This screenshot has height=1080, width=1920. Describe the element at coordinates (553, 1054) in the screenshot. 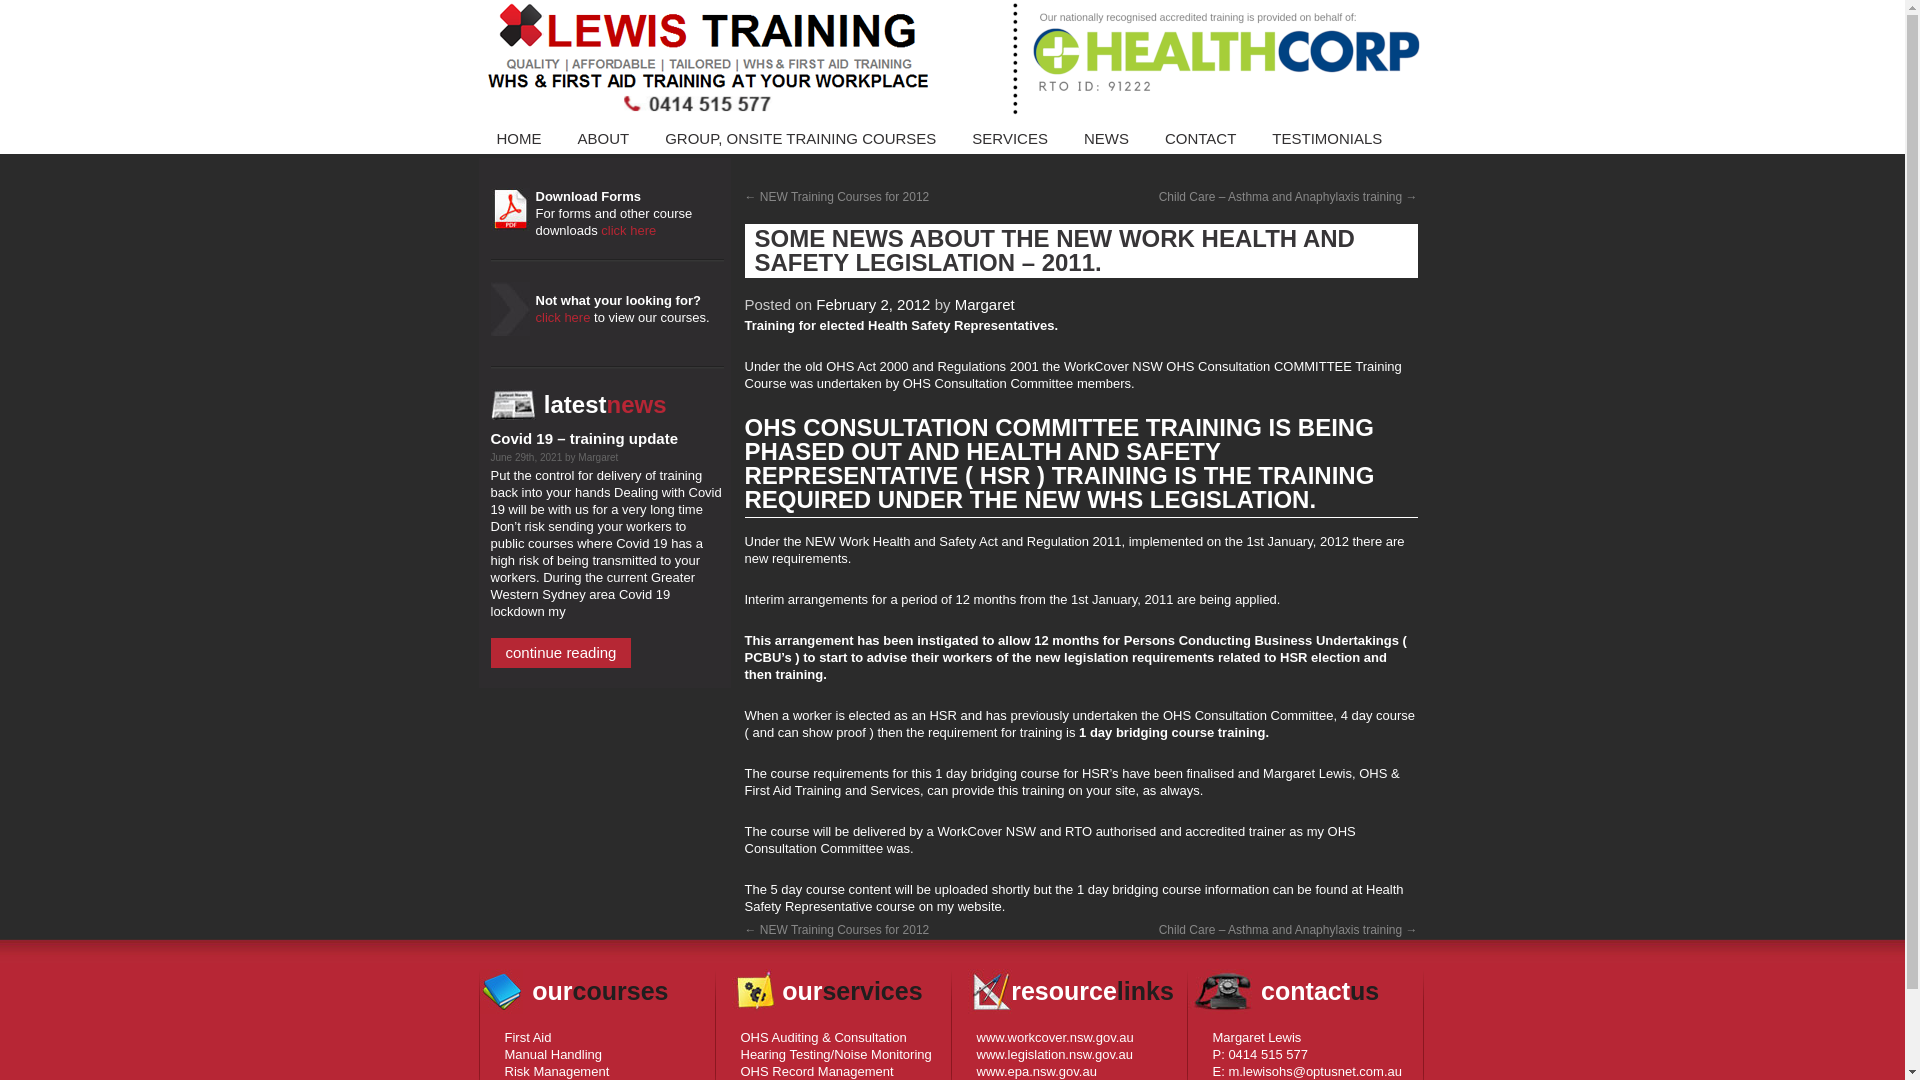

I see `Manual Handling` at that location.